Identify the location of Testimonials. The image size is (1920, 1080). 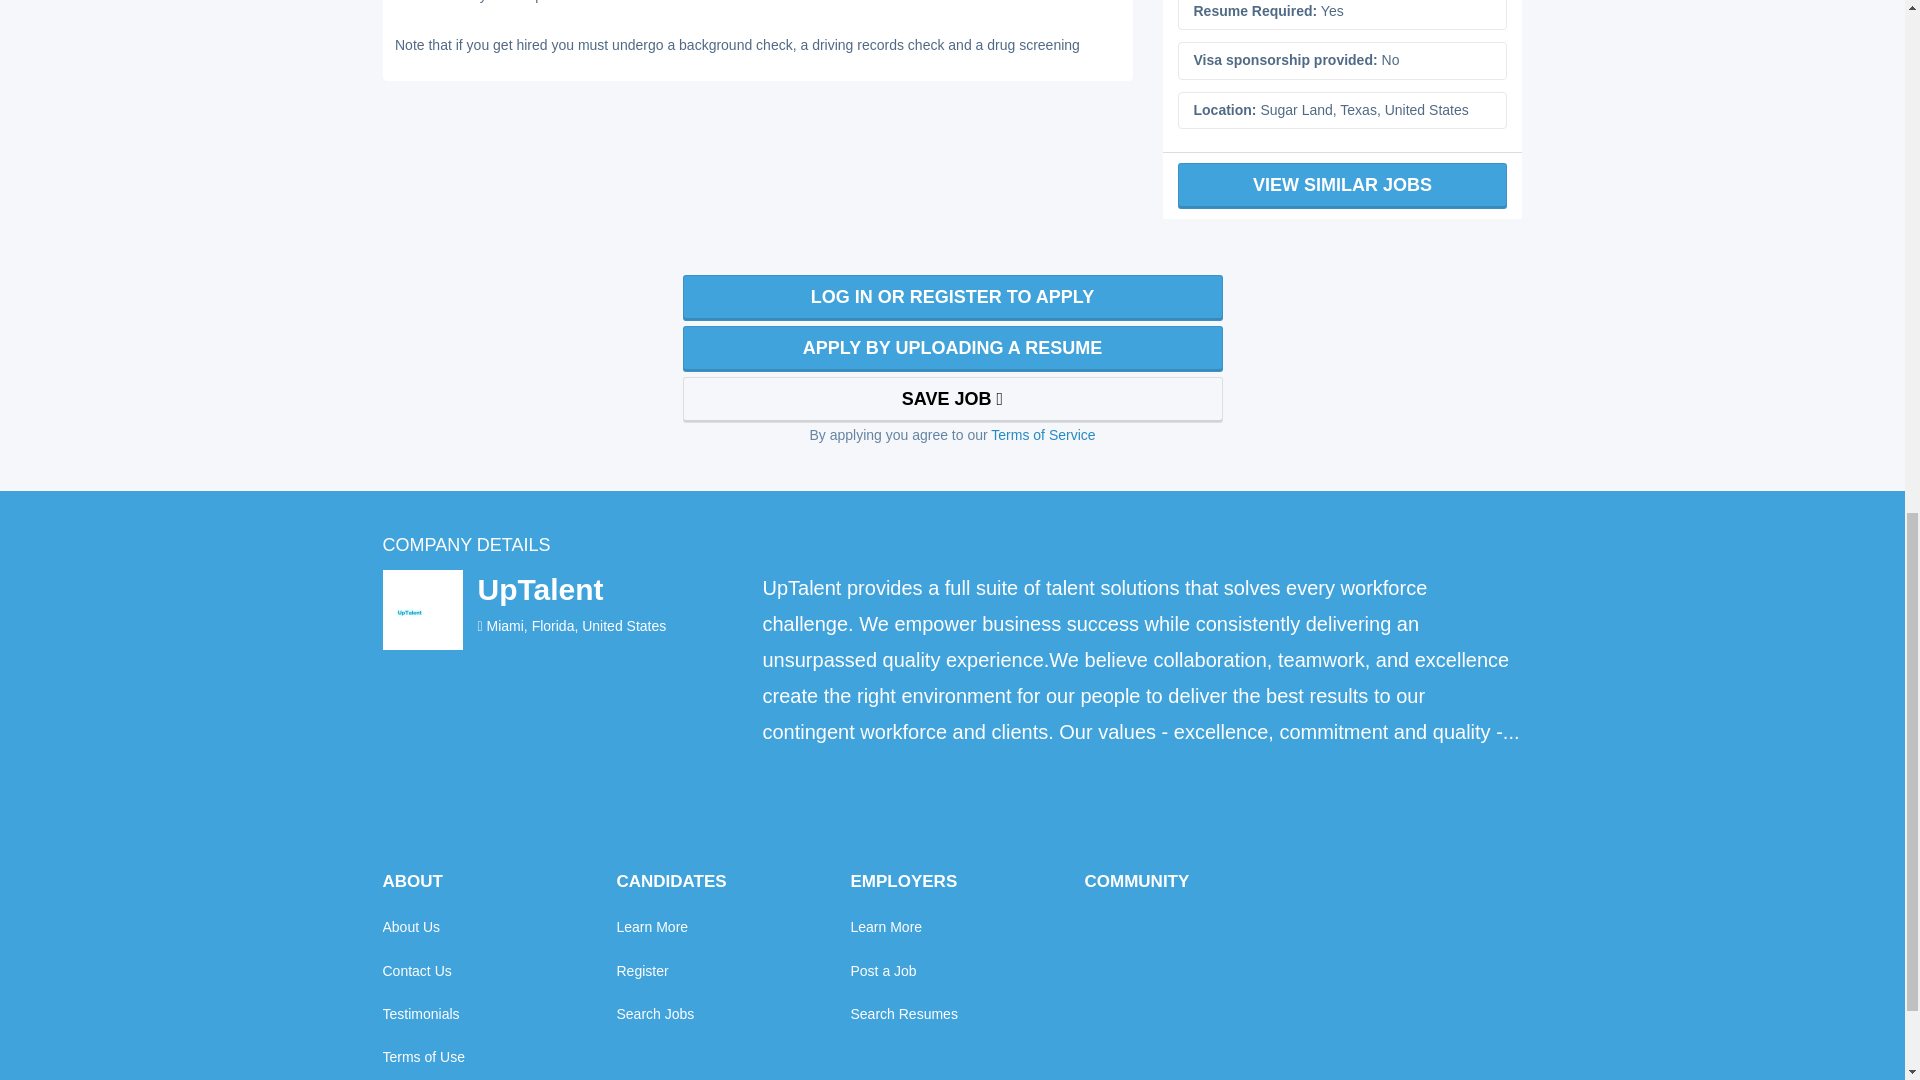
(420, 1014).